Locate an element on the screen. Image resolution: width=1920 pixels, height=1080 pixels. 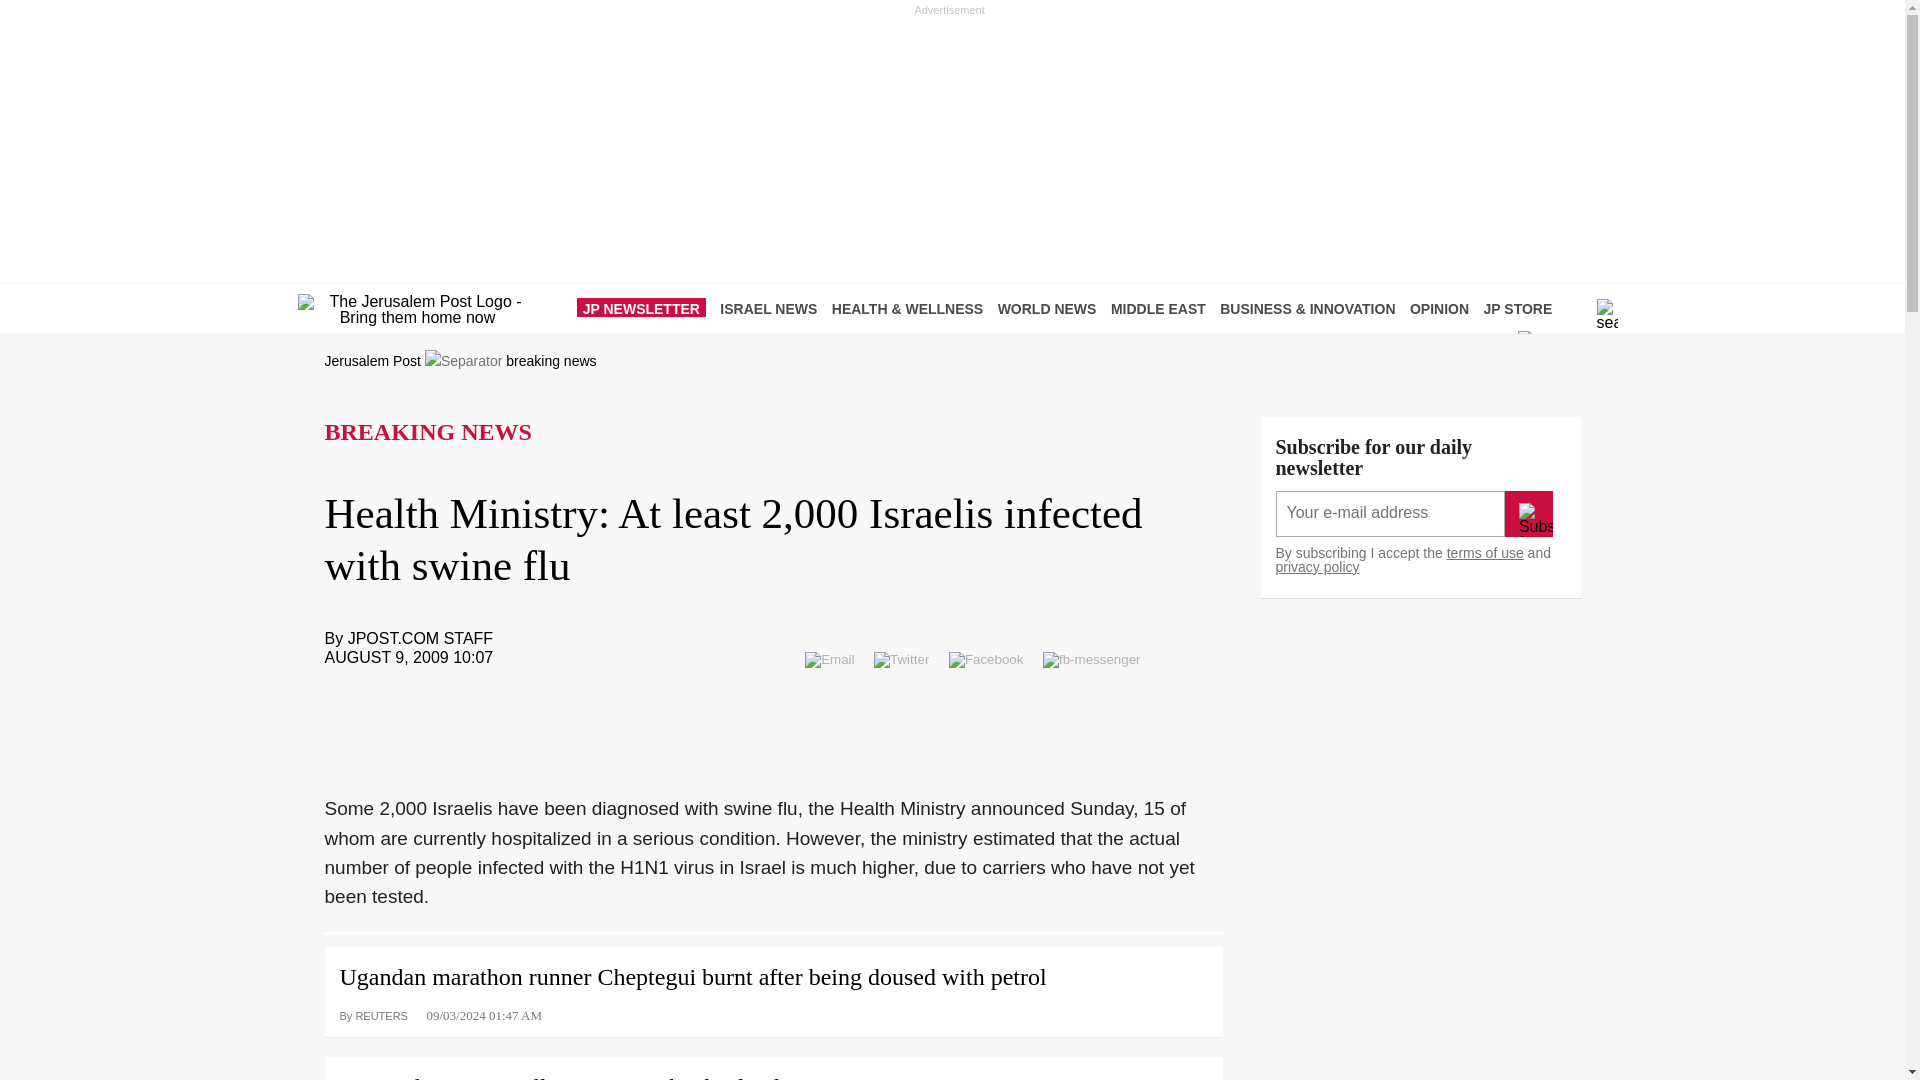
ISRAEL NEWS is located at coordinates (774, 308).